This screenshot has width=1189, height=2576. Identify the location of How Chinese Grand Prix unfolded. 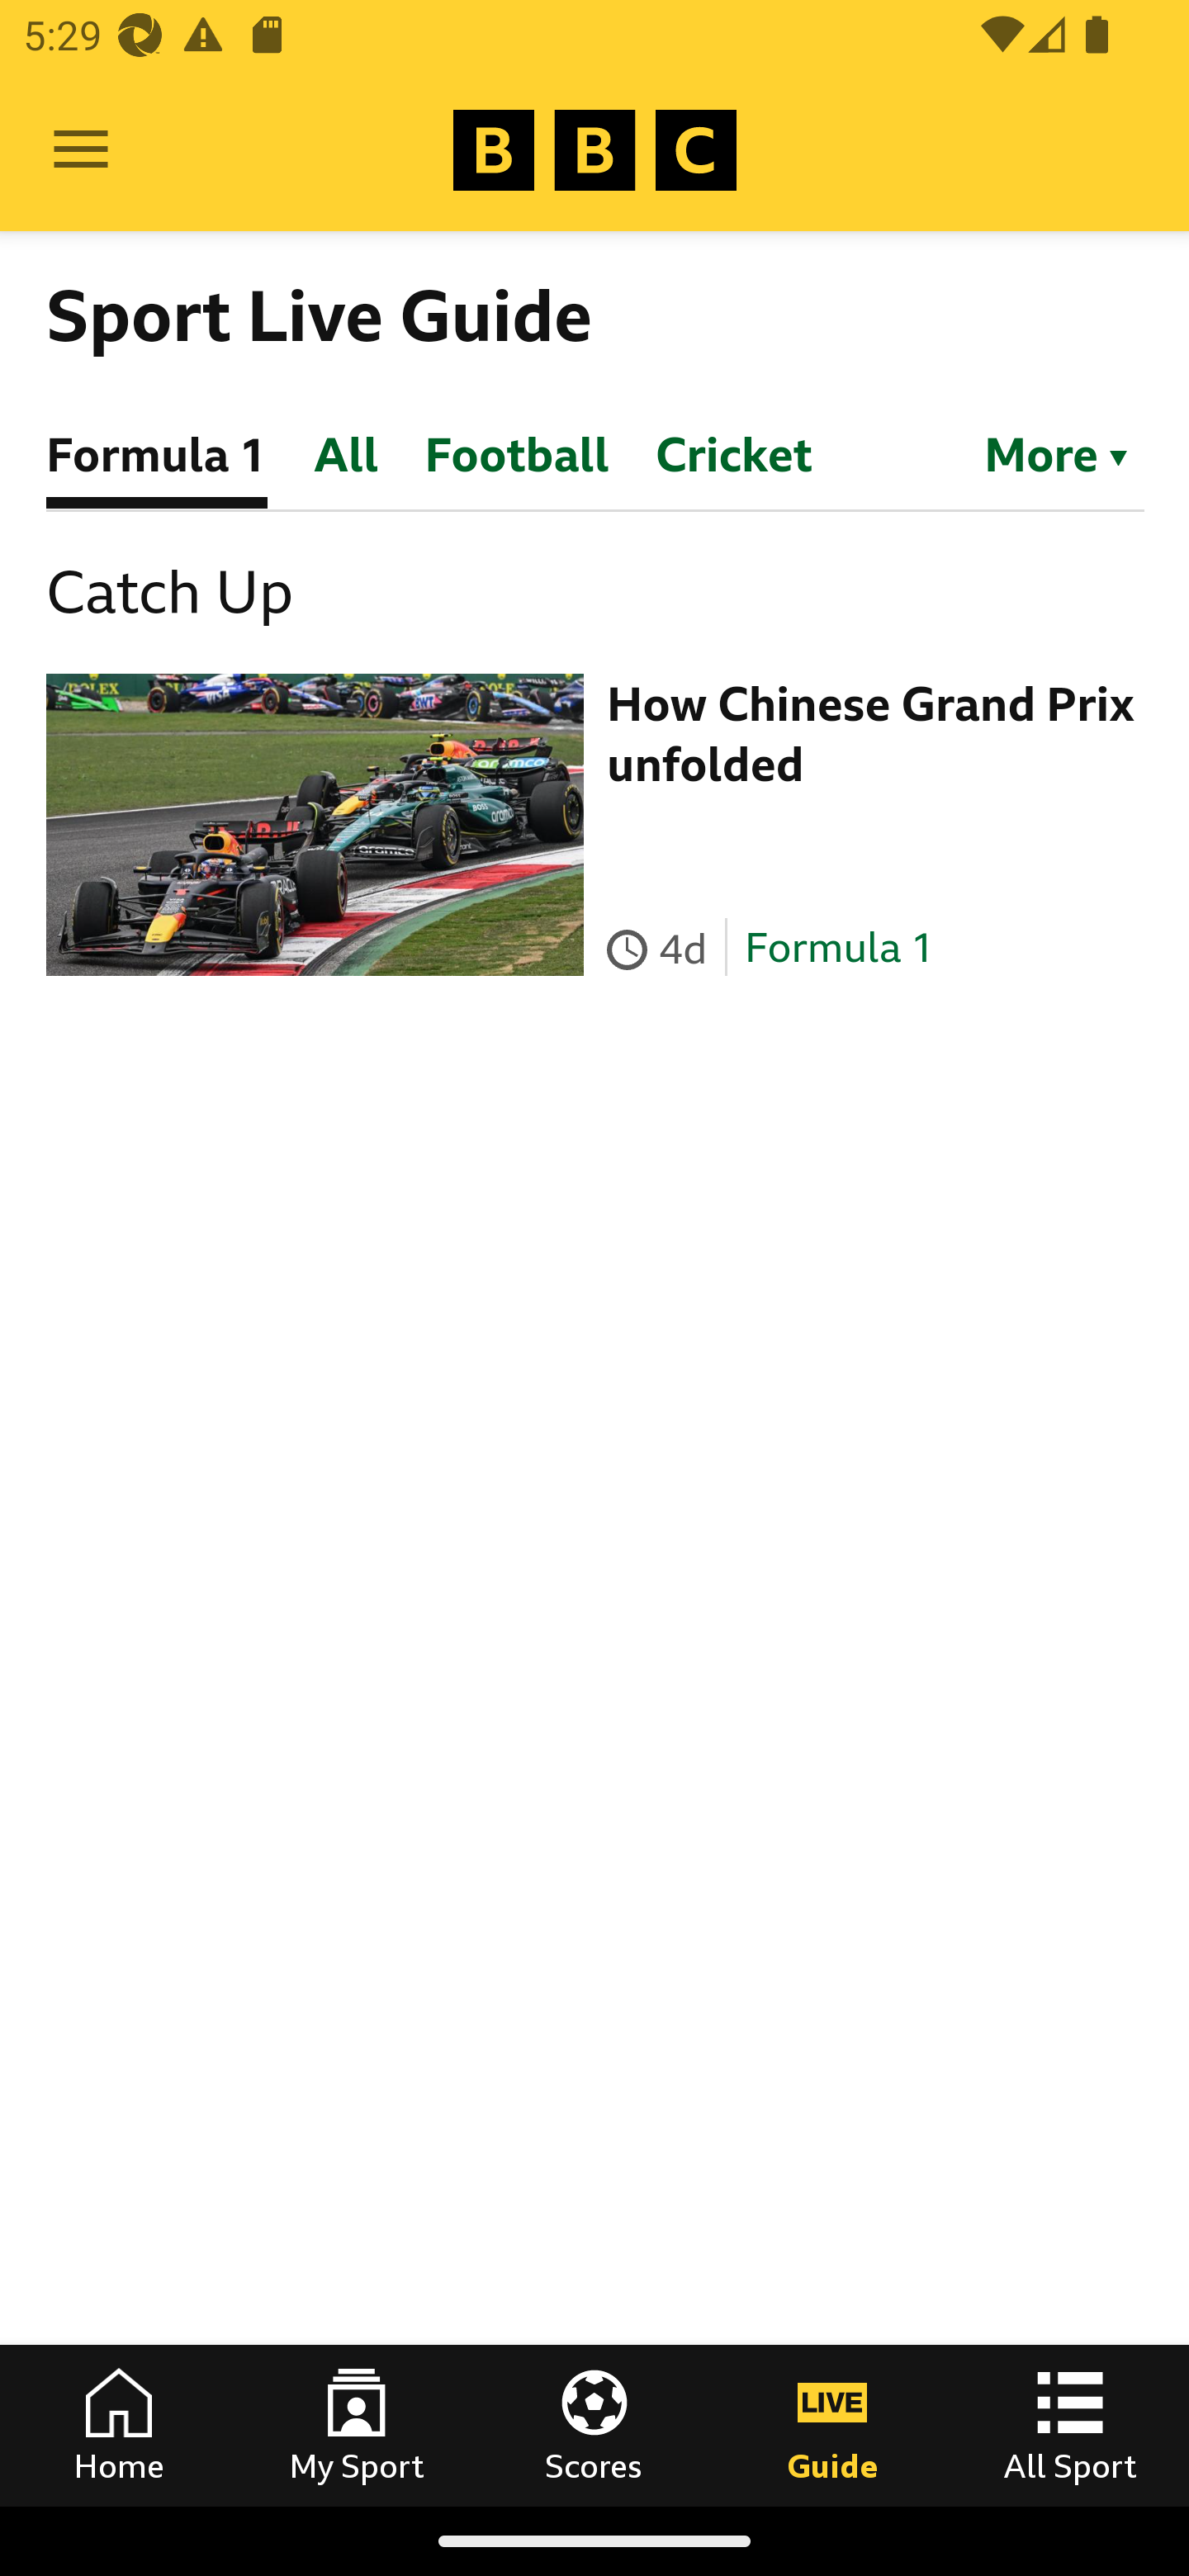
(870, 733).